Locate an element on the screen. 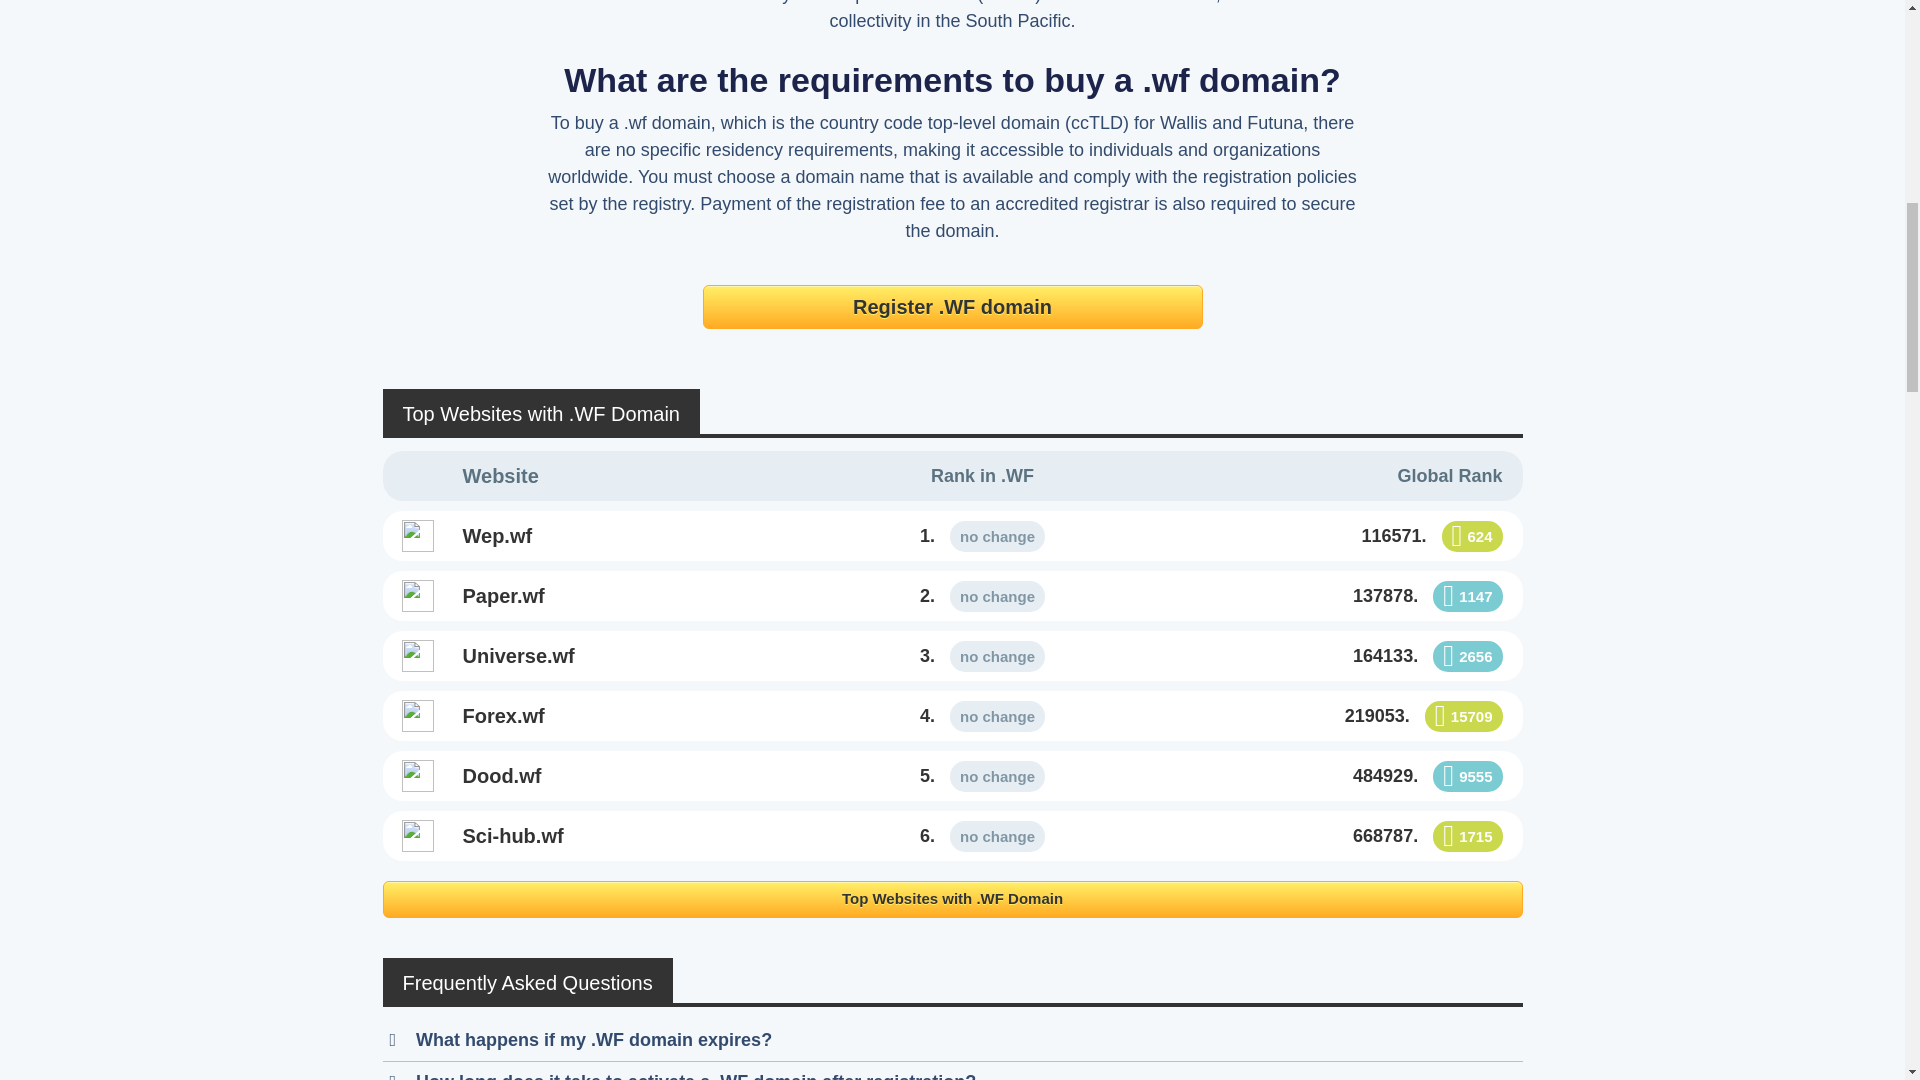  Maintained position is located at coordinates (997, 596).